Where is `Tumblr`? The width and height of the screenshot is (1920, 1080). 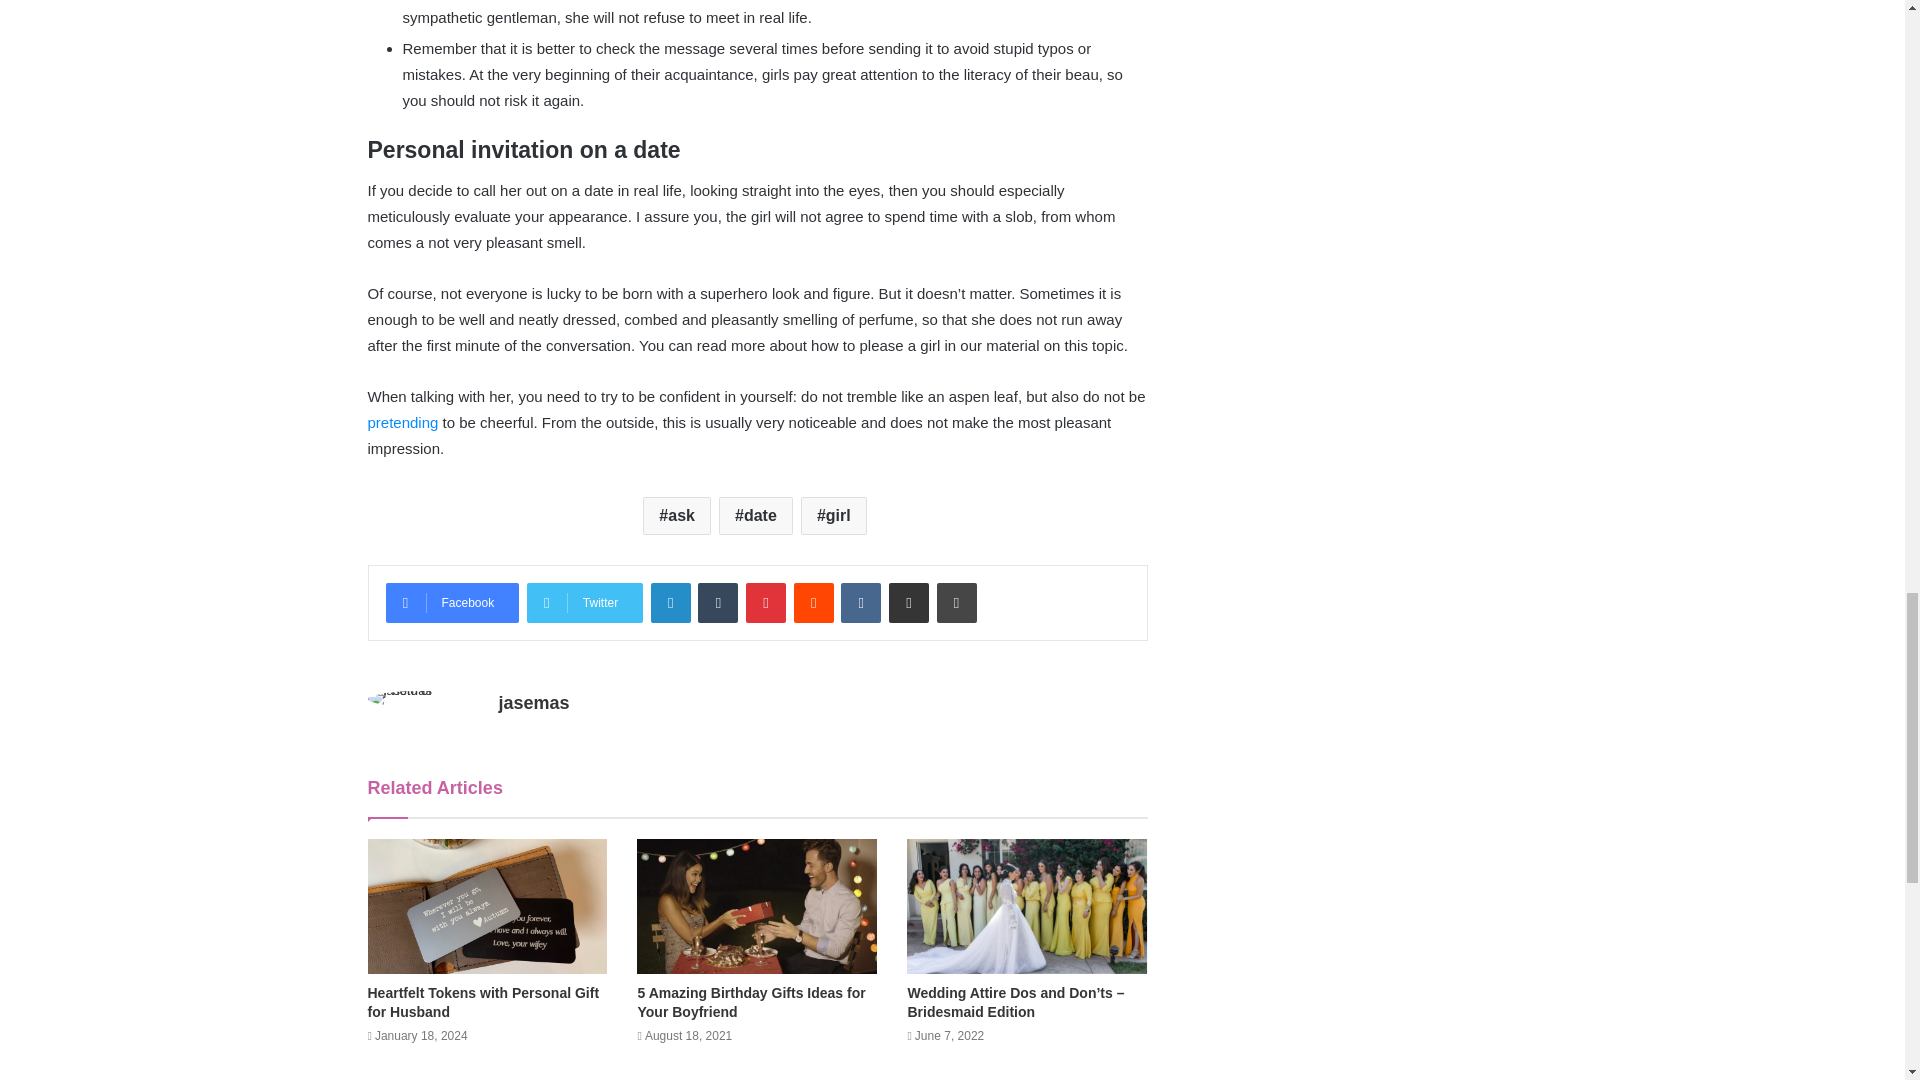
Tumblr is located at coordinates (718, 603).